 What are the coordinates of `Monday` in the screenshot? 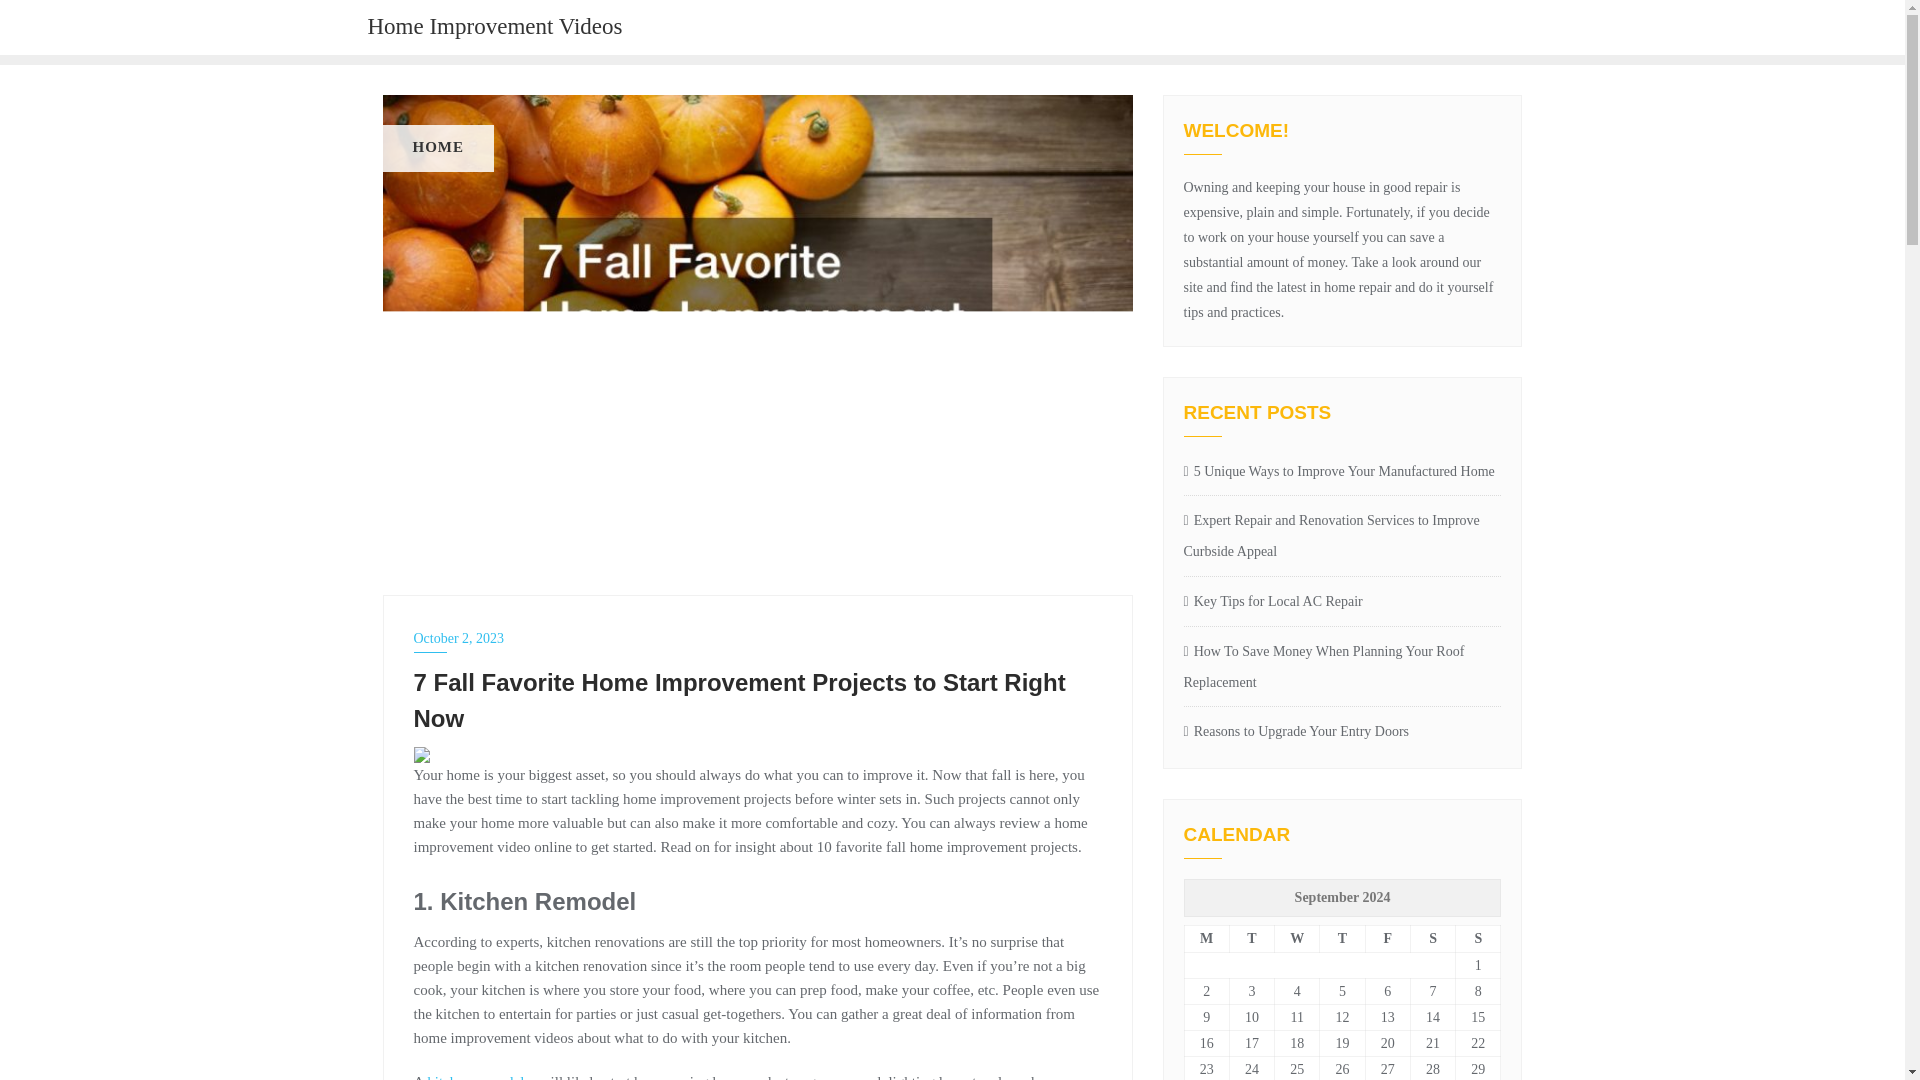 It's located at (1206, 938).